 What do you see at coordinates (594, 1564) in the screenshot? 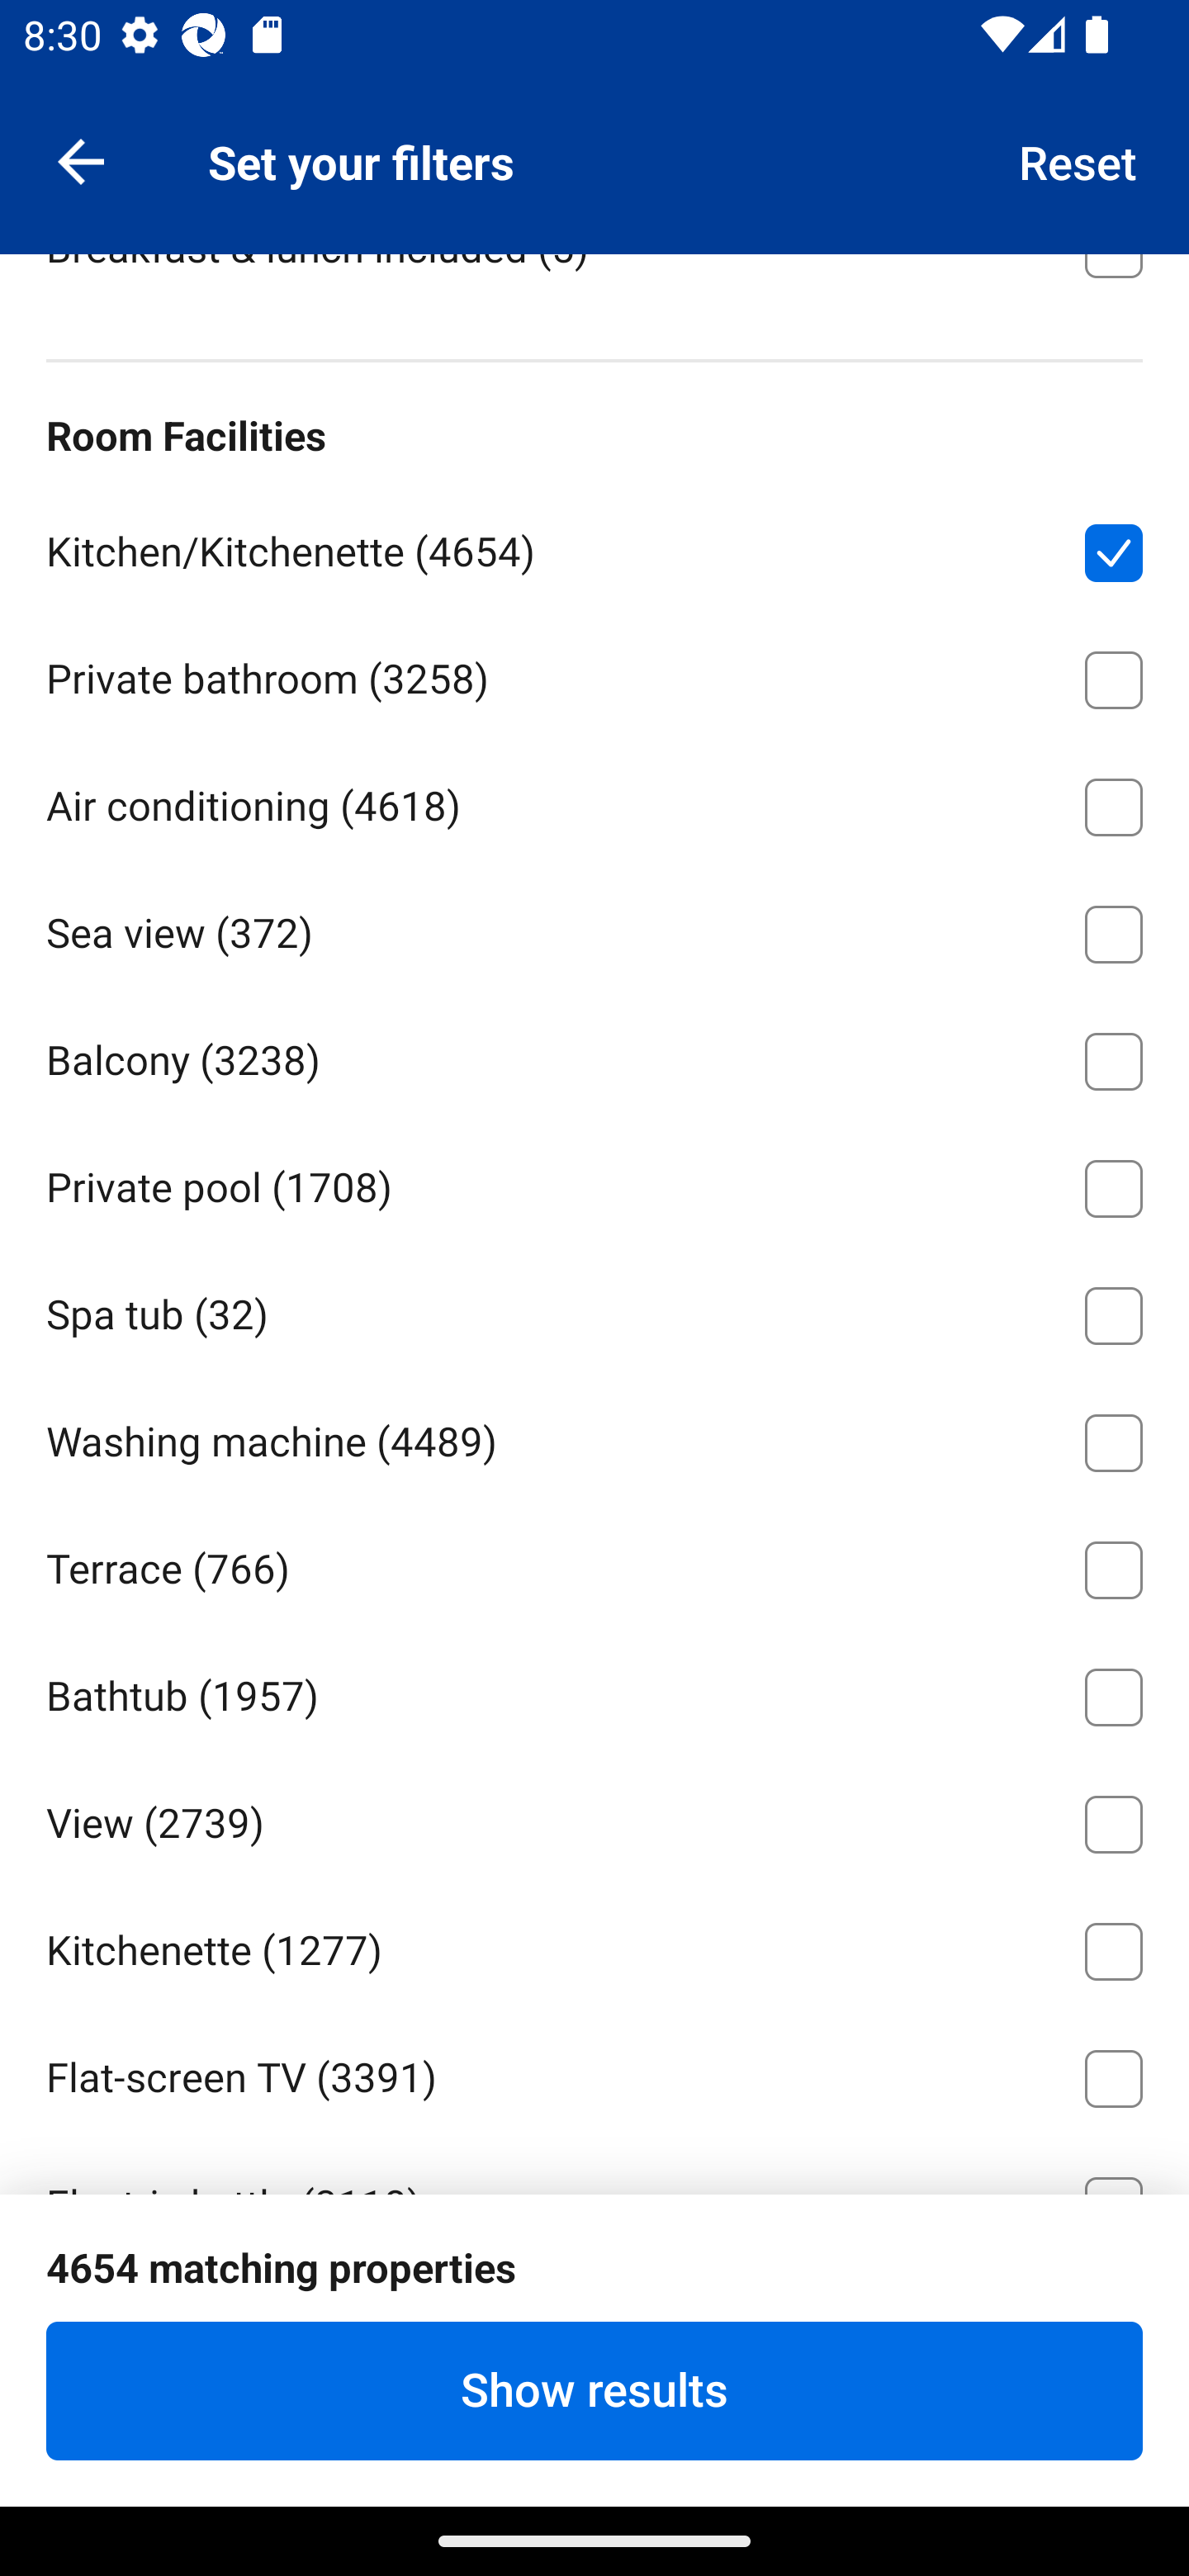
I see `Terrace ⁦(766)` at bounding box center [594, 1564].